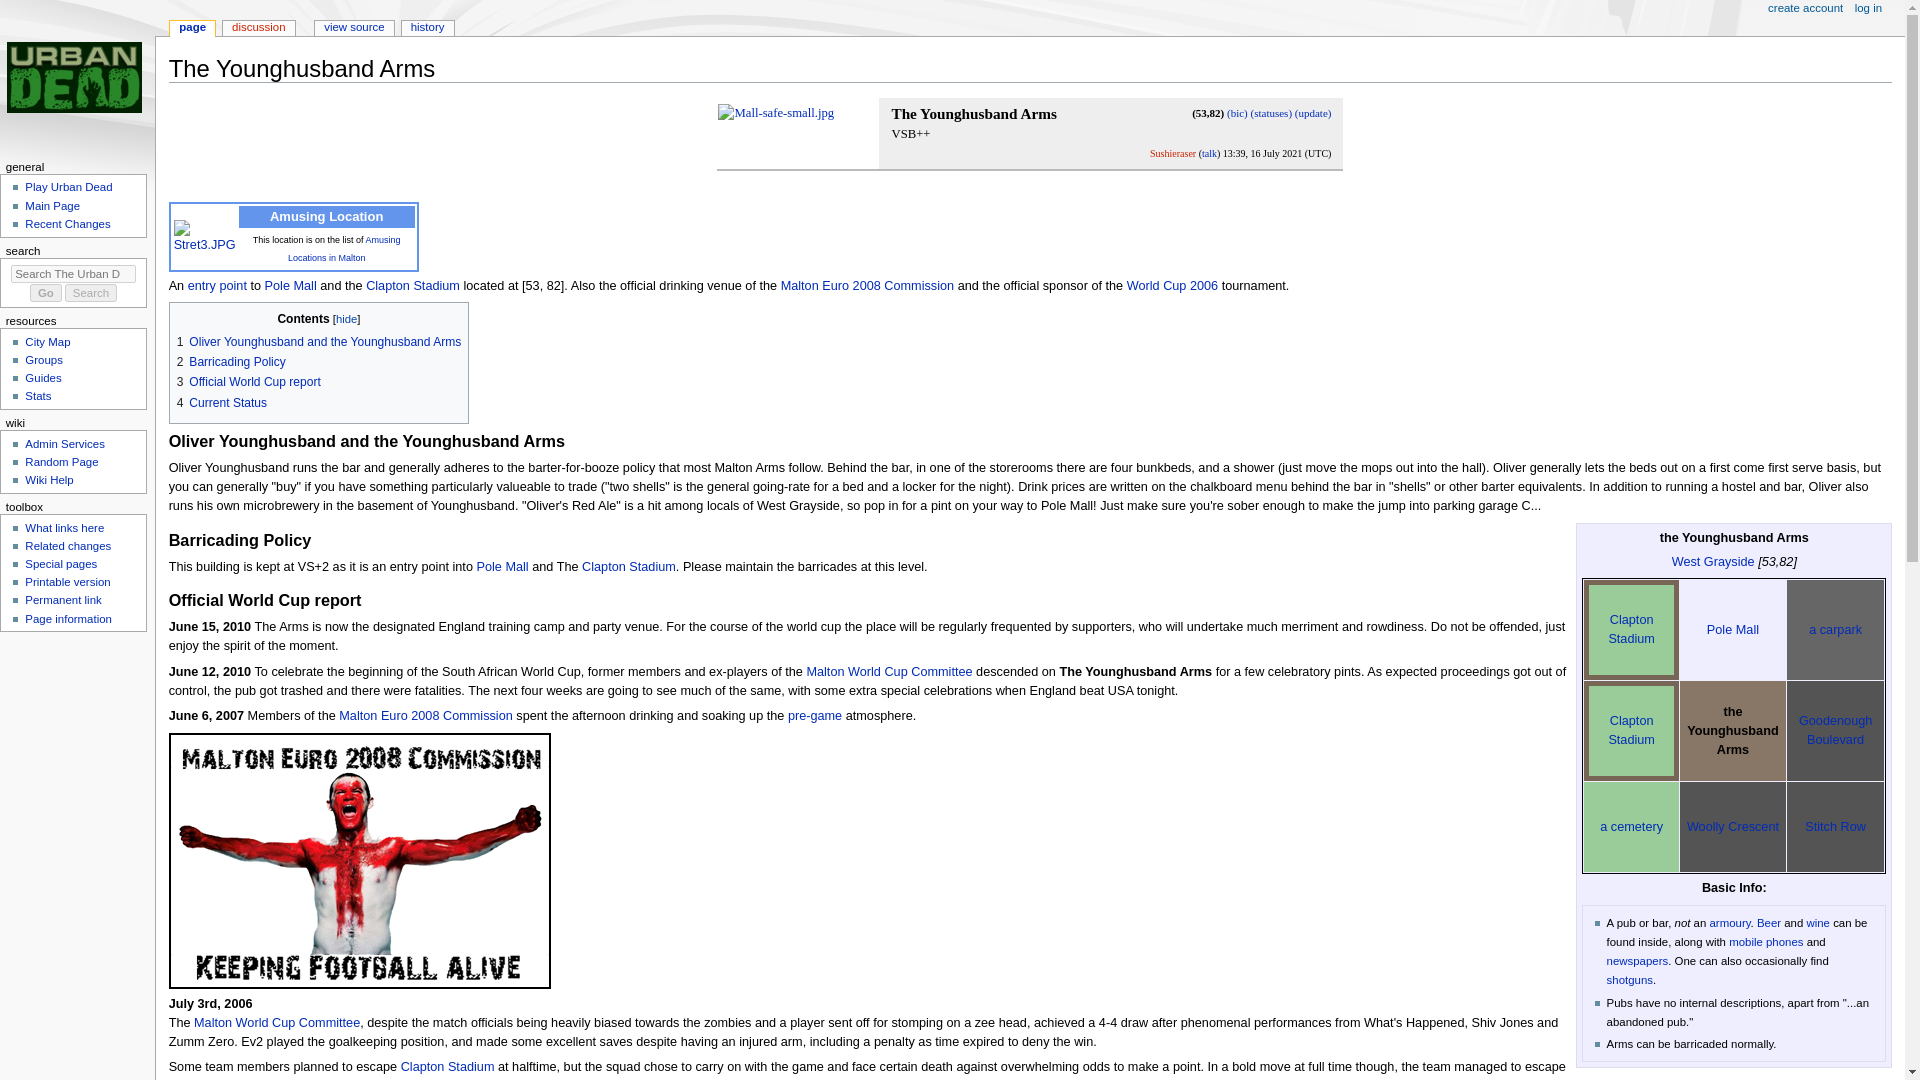 The image size is (1920, 1080). Describe the element at coordinates (1713, 562) in the screenshot. I see `West Grayside` at that location.